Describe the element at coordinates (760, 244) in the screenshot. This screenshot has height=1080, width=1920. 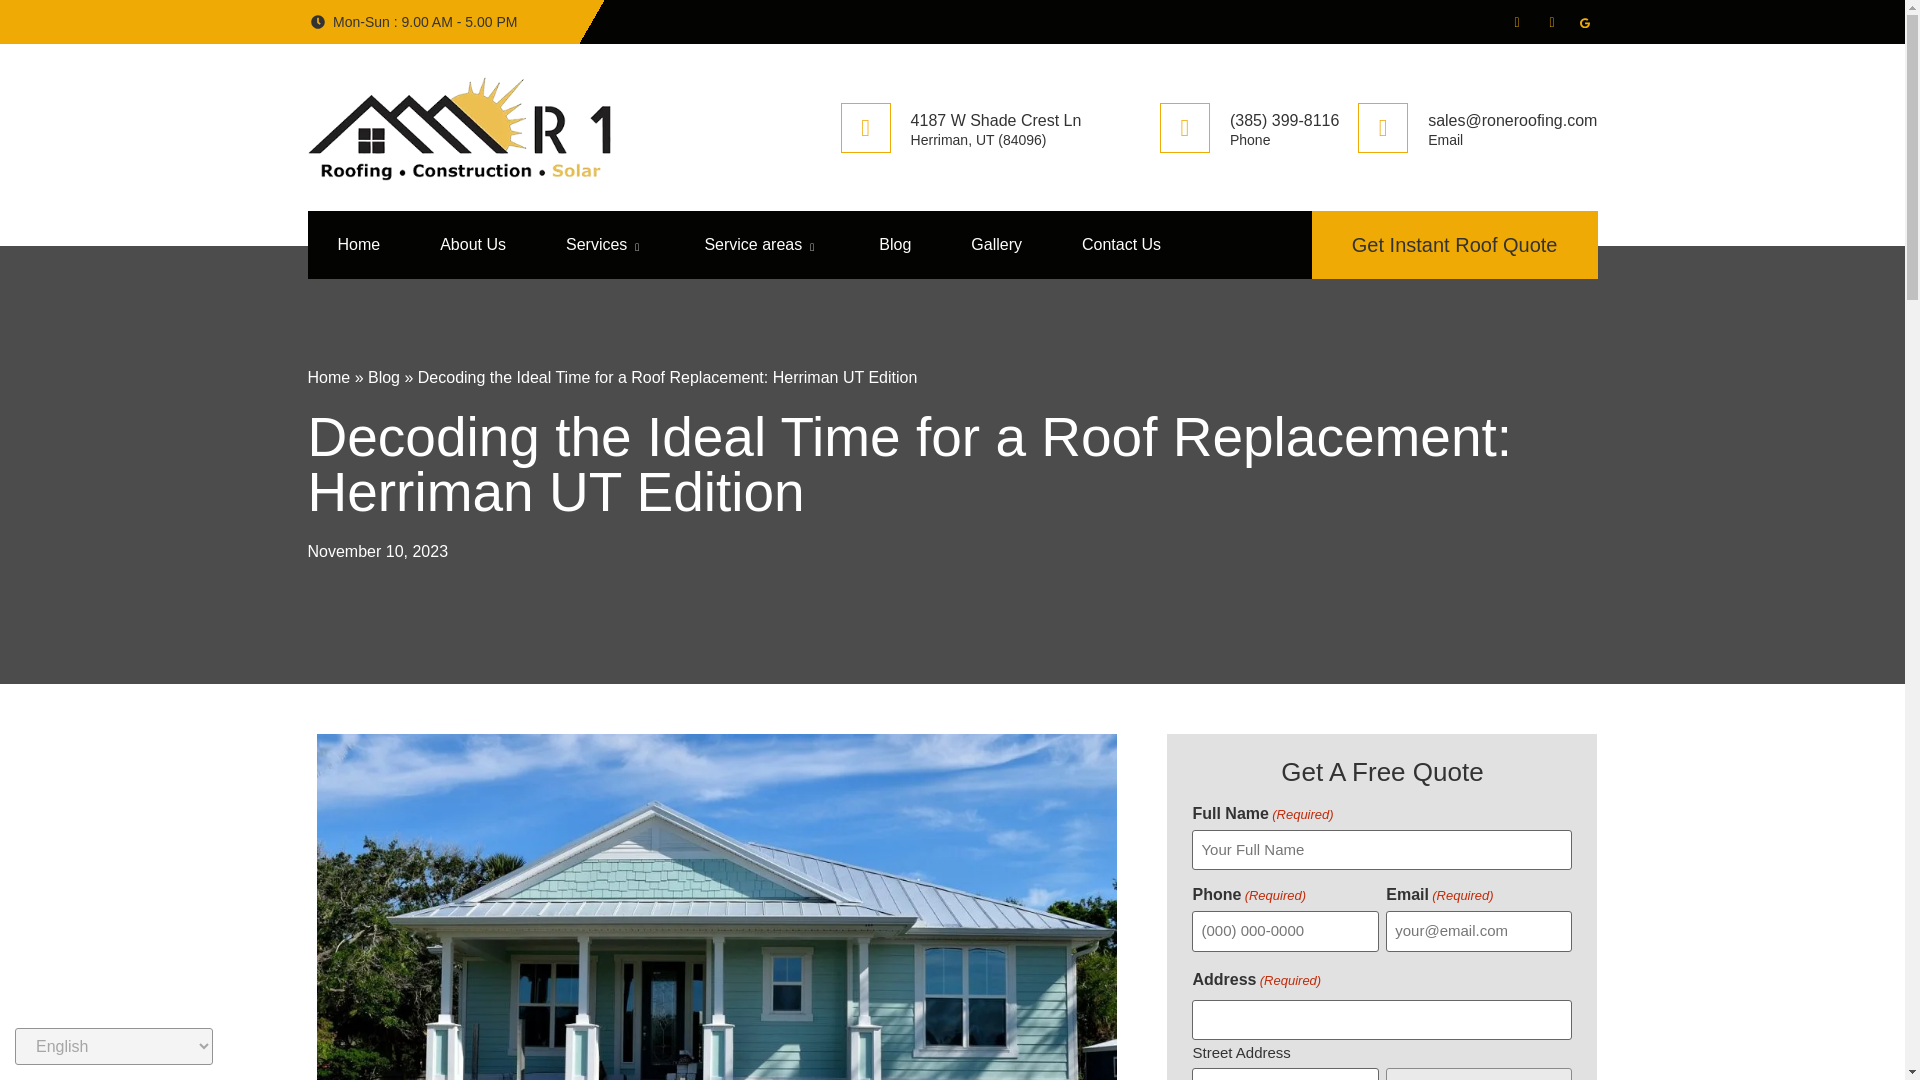
I see `Service areas` at that location.